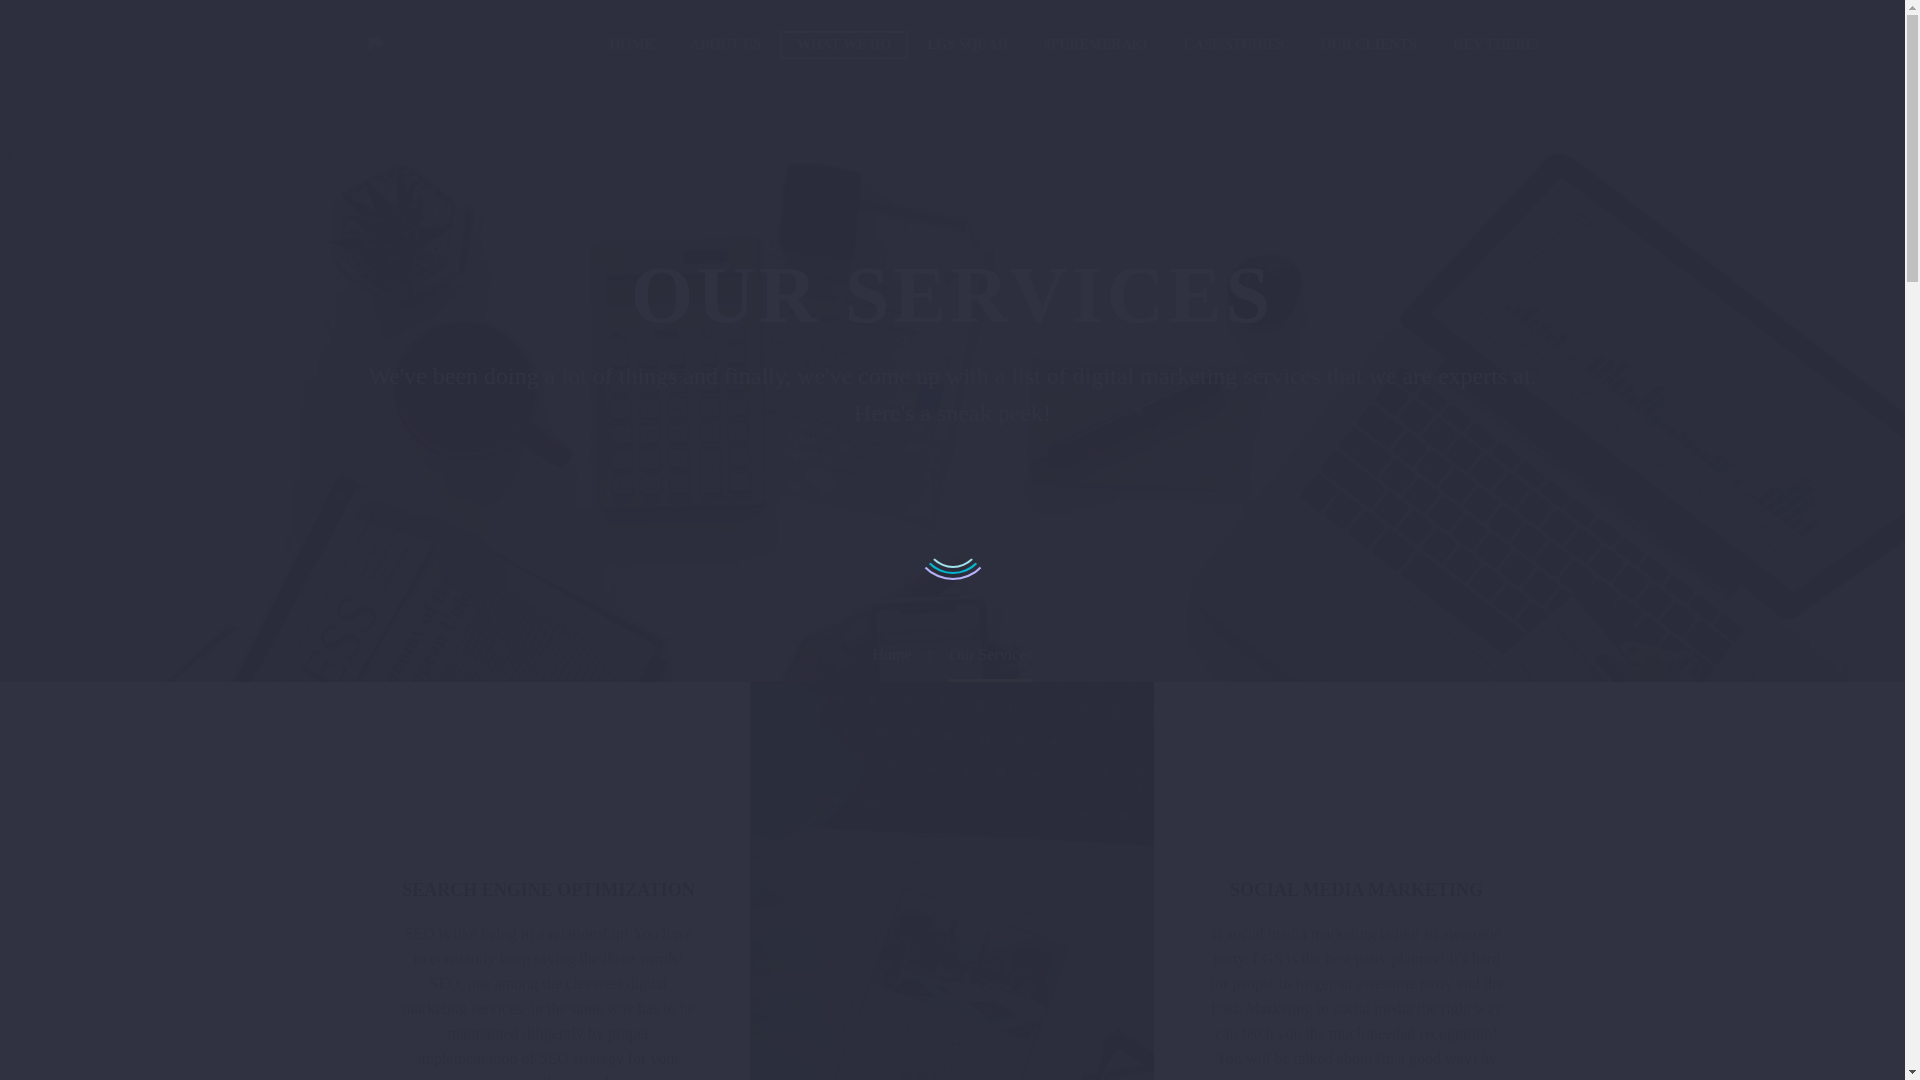 The width and height of the screenshot is (1920, 1080). I want to click on HEY THERE!, so click(1496, 45).